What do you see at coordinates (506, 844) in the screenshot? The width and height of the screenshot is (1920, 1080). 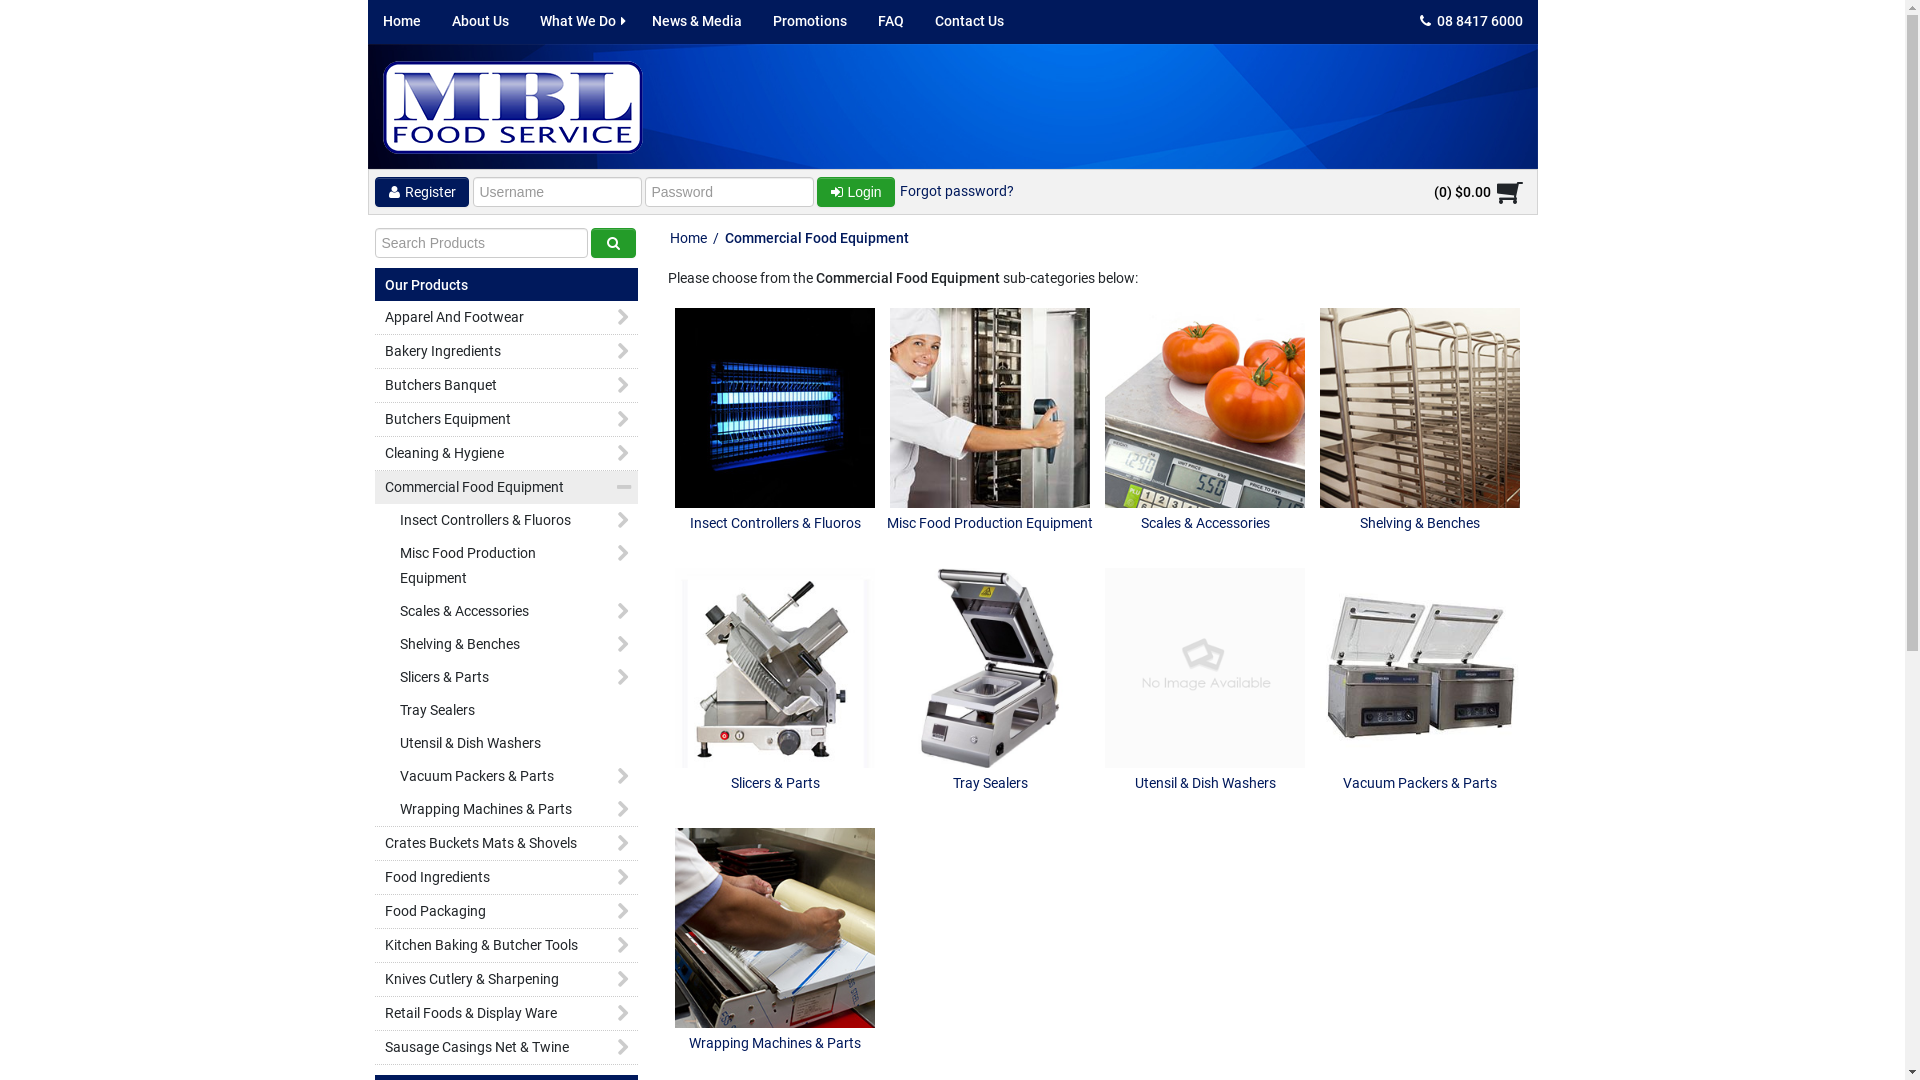 I see `Crates Buckets Mats & Shovels` at bounding box center [506, 844].